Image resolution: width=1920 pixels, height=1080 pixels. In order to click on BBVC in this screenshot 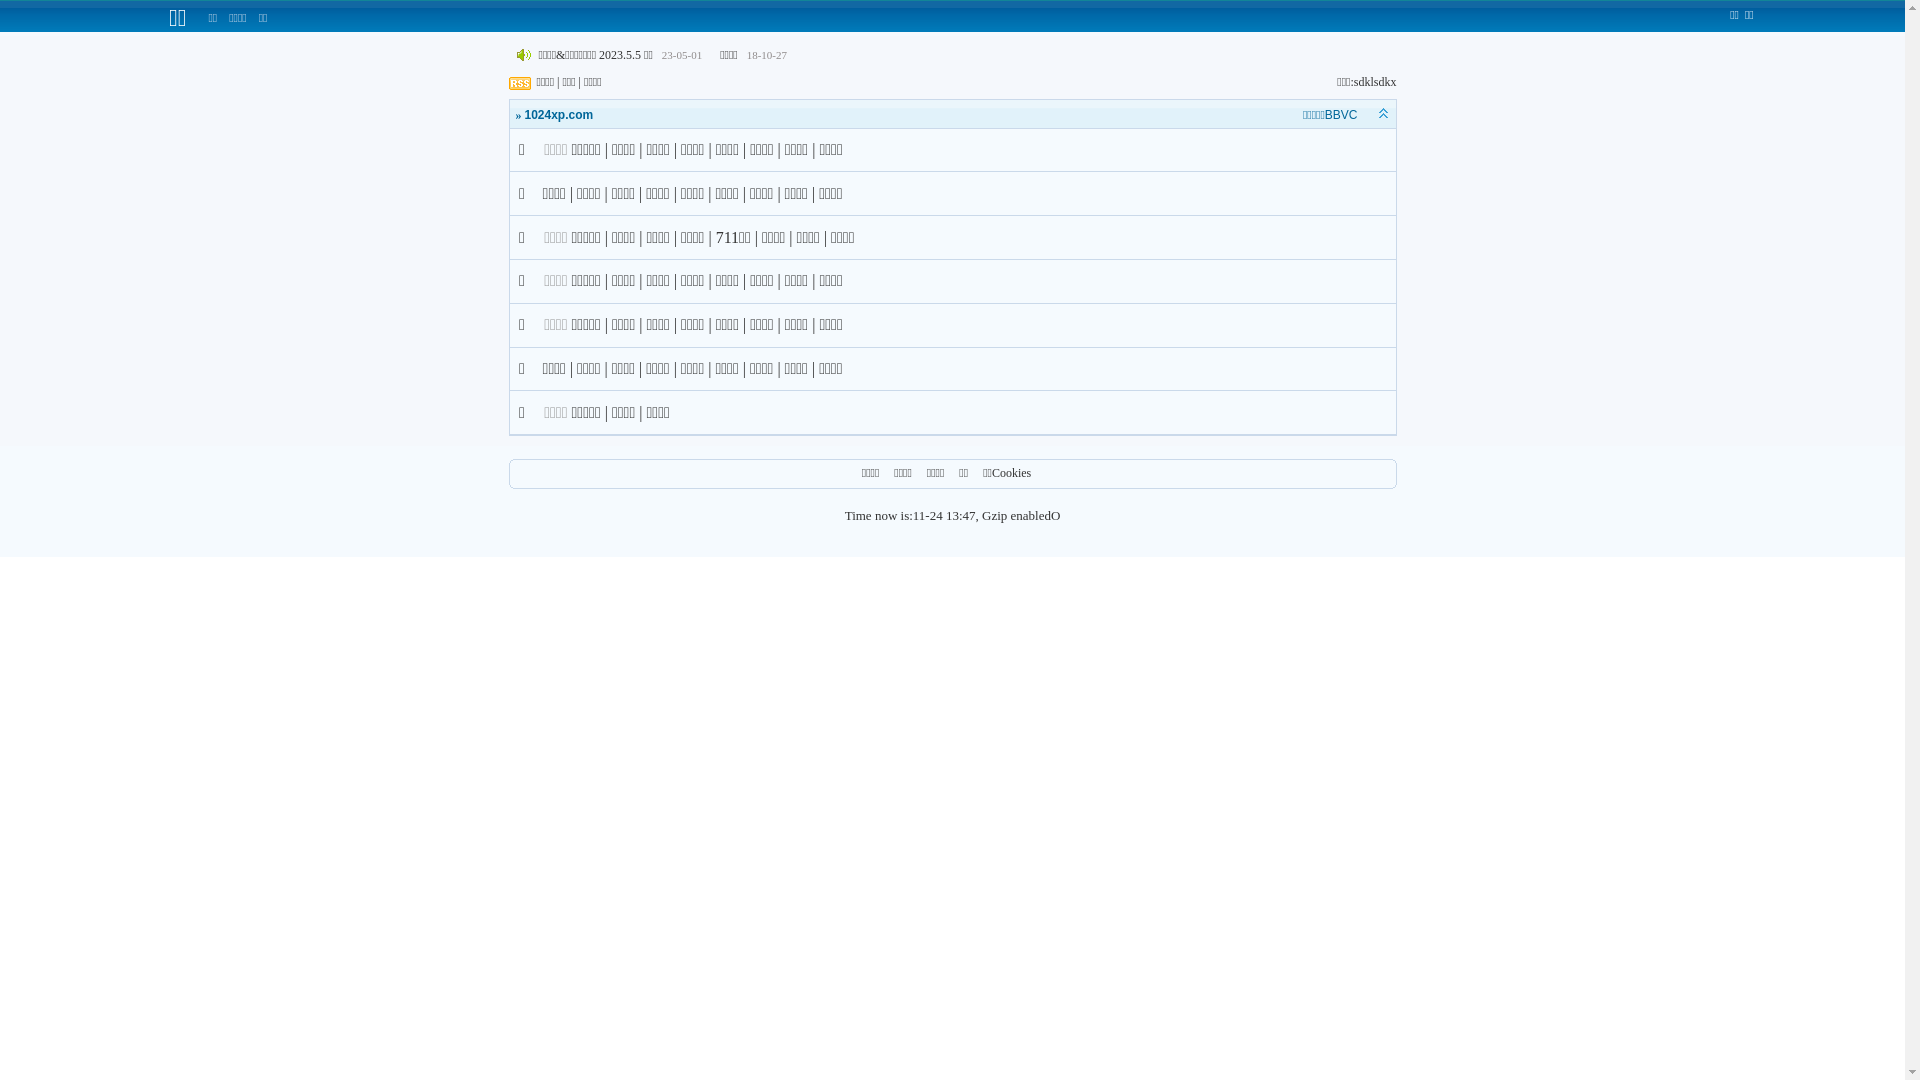, I will do `click(1342, 115)`.